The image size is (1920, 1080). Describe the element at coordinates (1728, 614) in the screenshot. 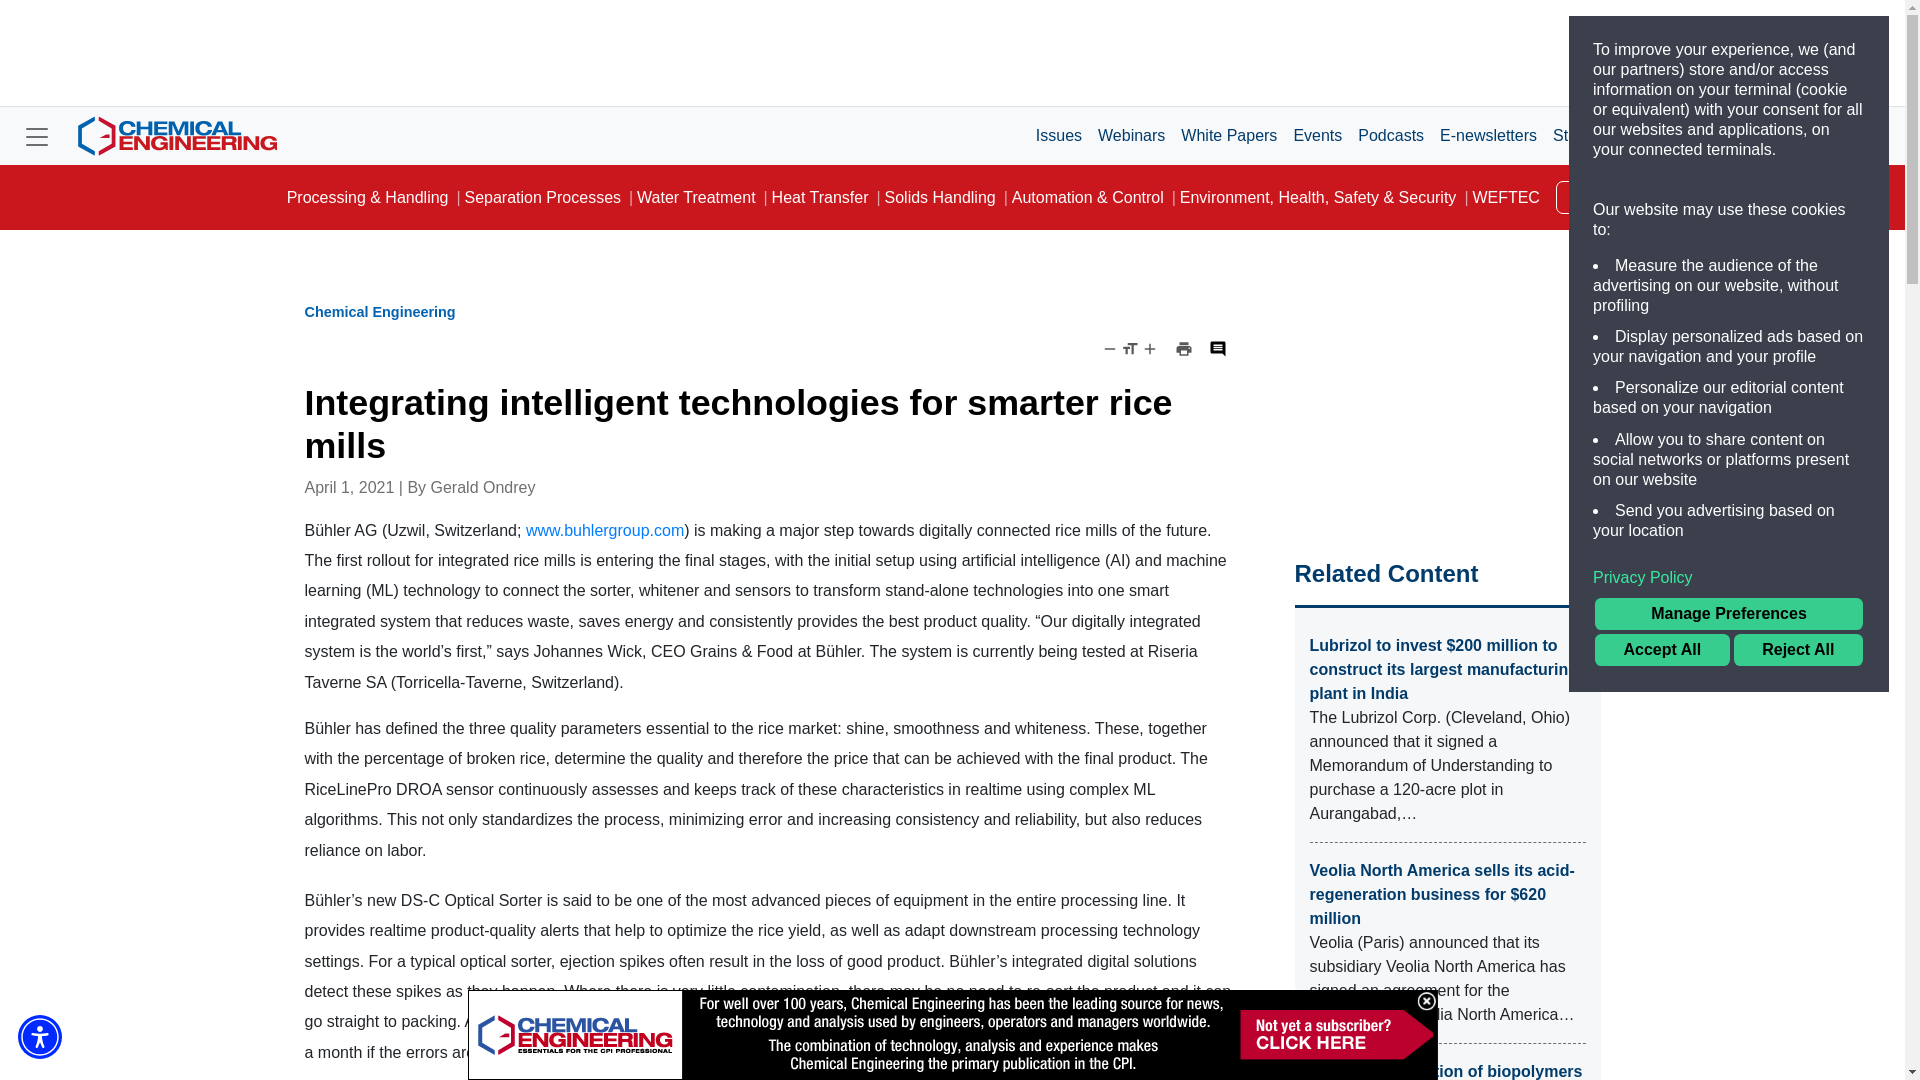

I see `Manage Preferences` at that location.